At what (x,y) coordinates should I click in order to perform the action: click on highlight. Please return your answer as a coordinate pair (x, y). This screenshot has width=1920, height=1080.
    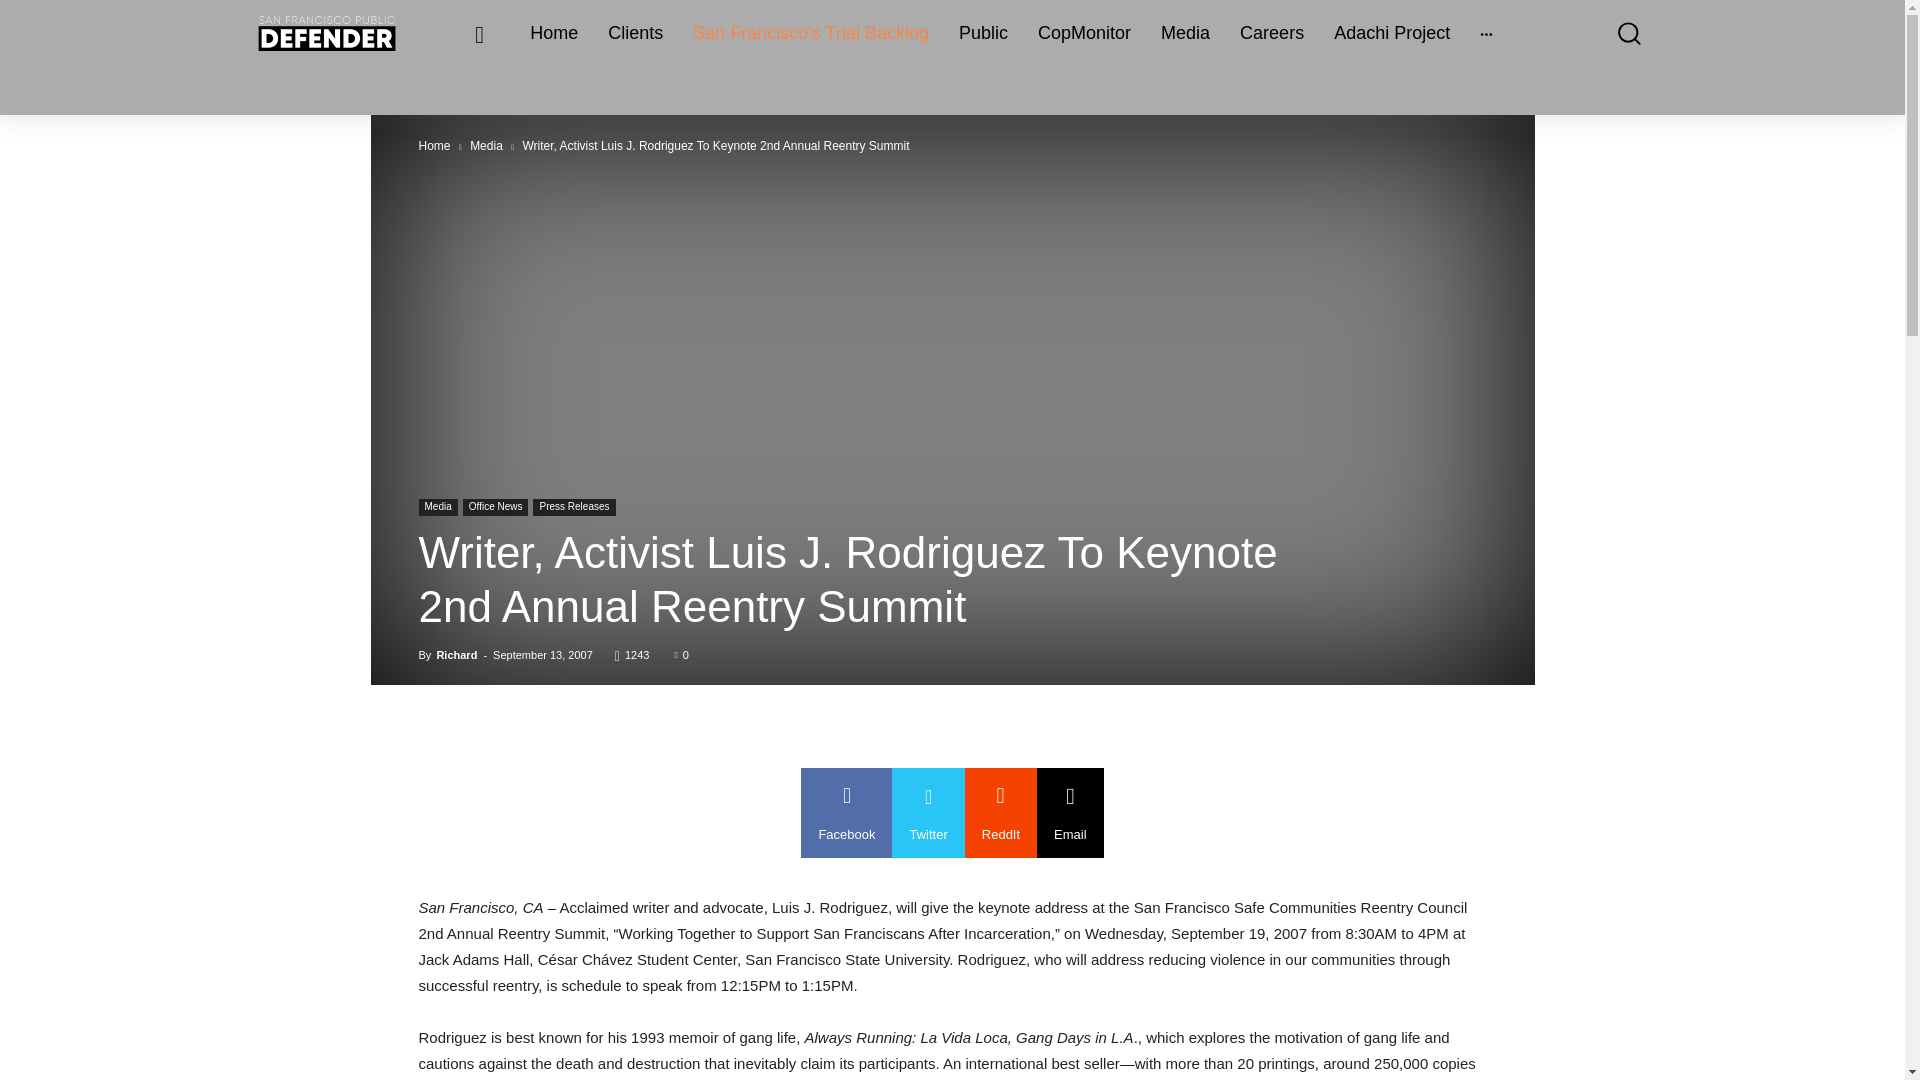
    Looking at the image, I should click on (810, 33).